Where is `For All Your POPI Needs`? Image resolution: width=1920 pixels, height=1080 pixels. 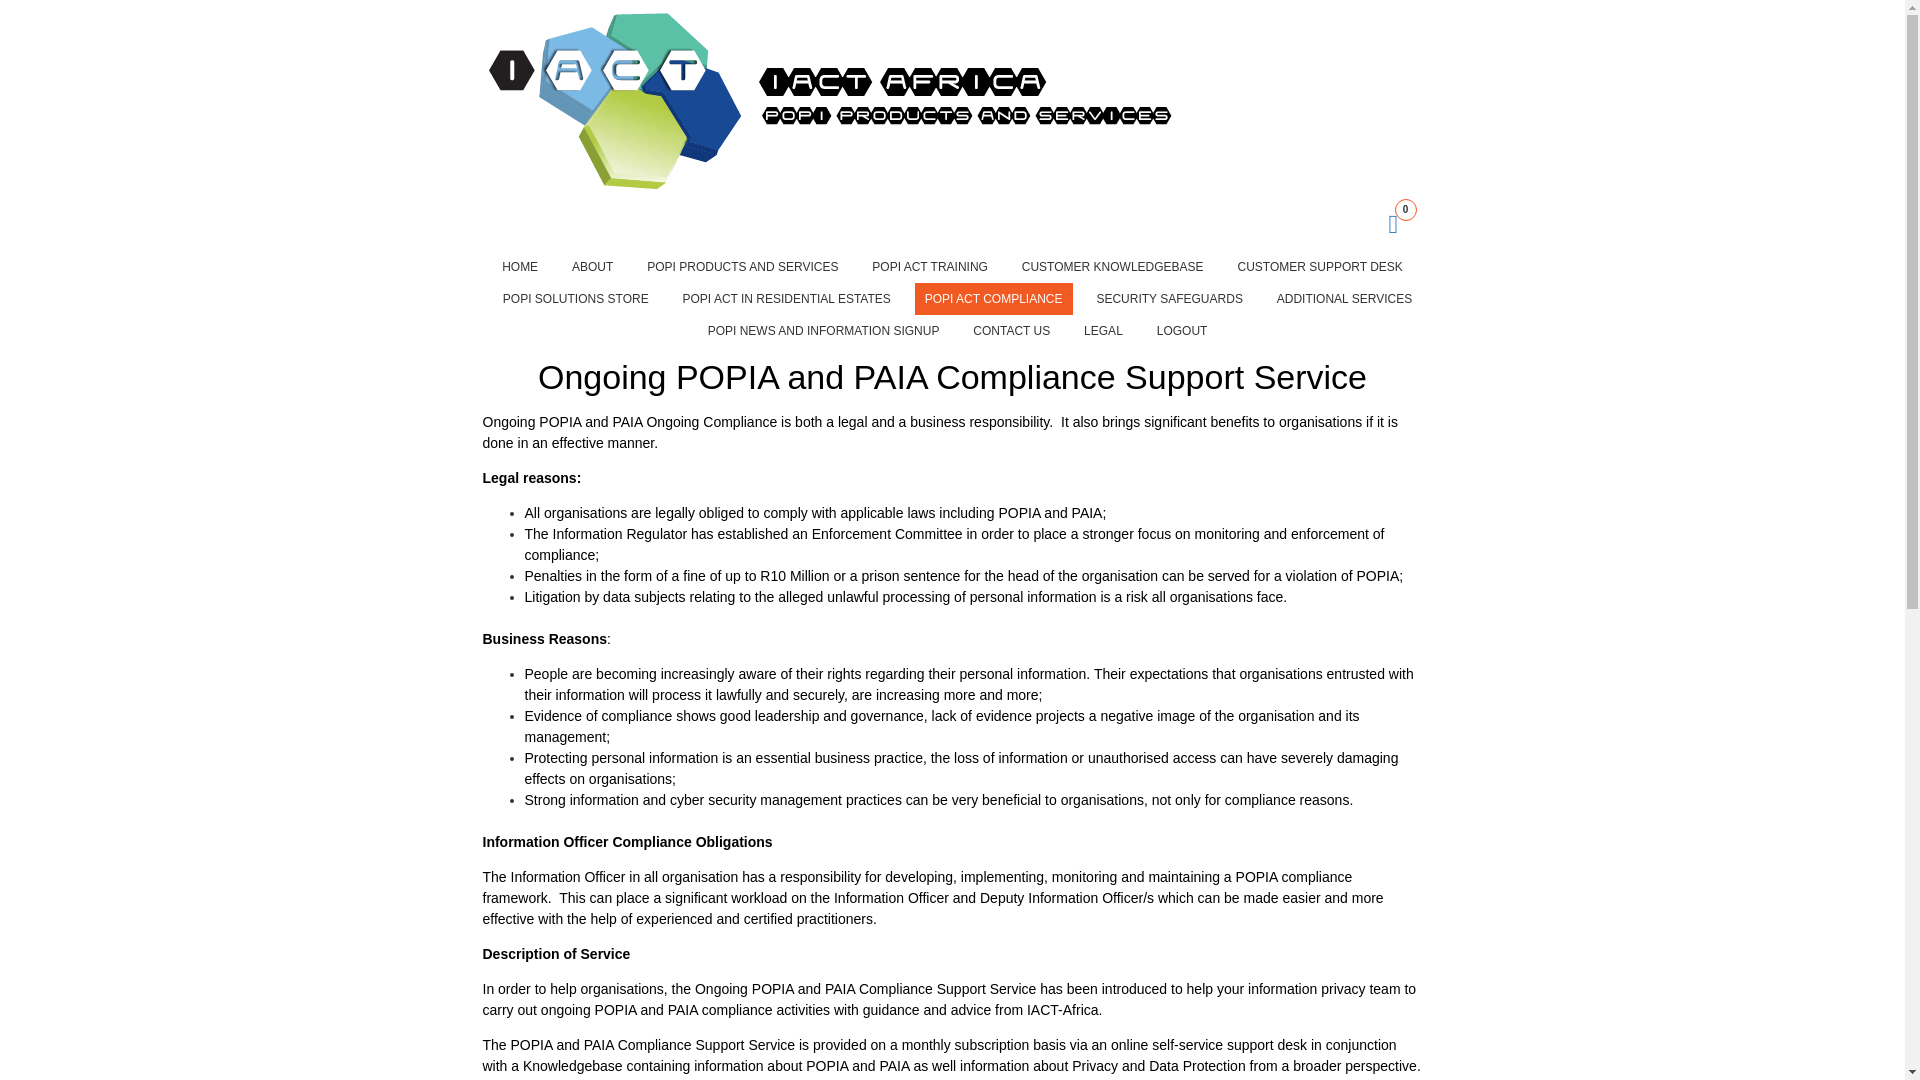
For All Your POPI Needs is located at coordinates (834, 185).